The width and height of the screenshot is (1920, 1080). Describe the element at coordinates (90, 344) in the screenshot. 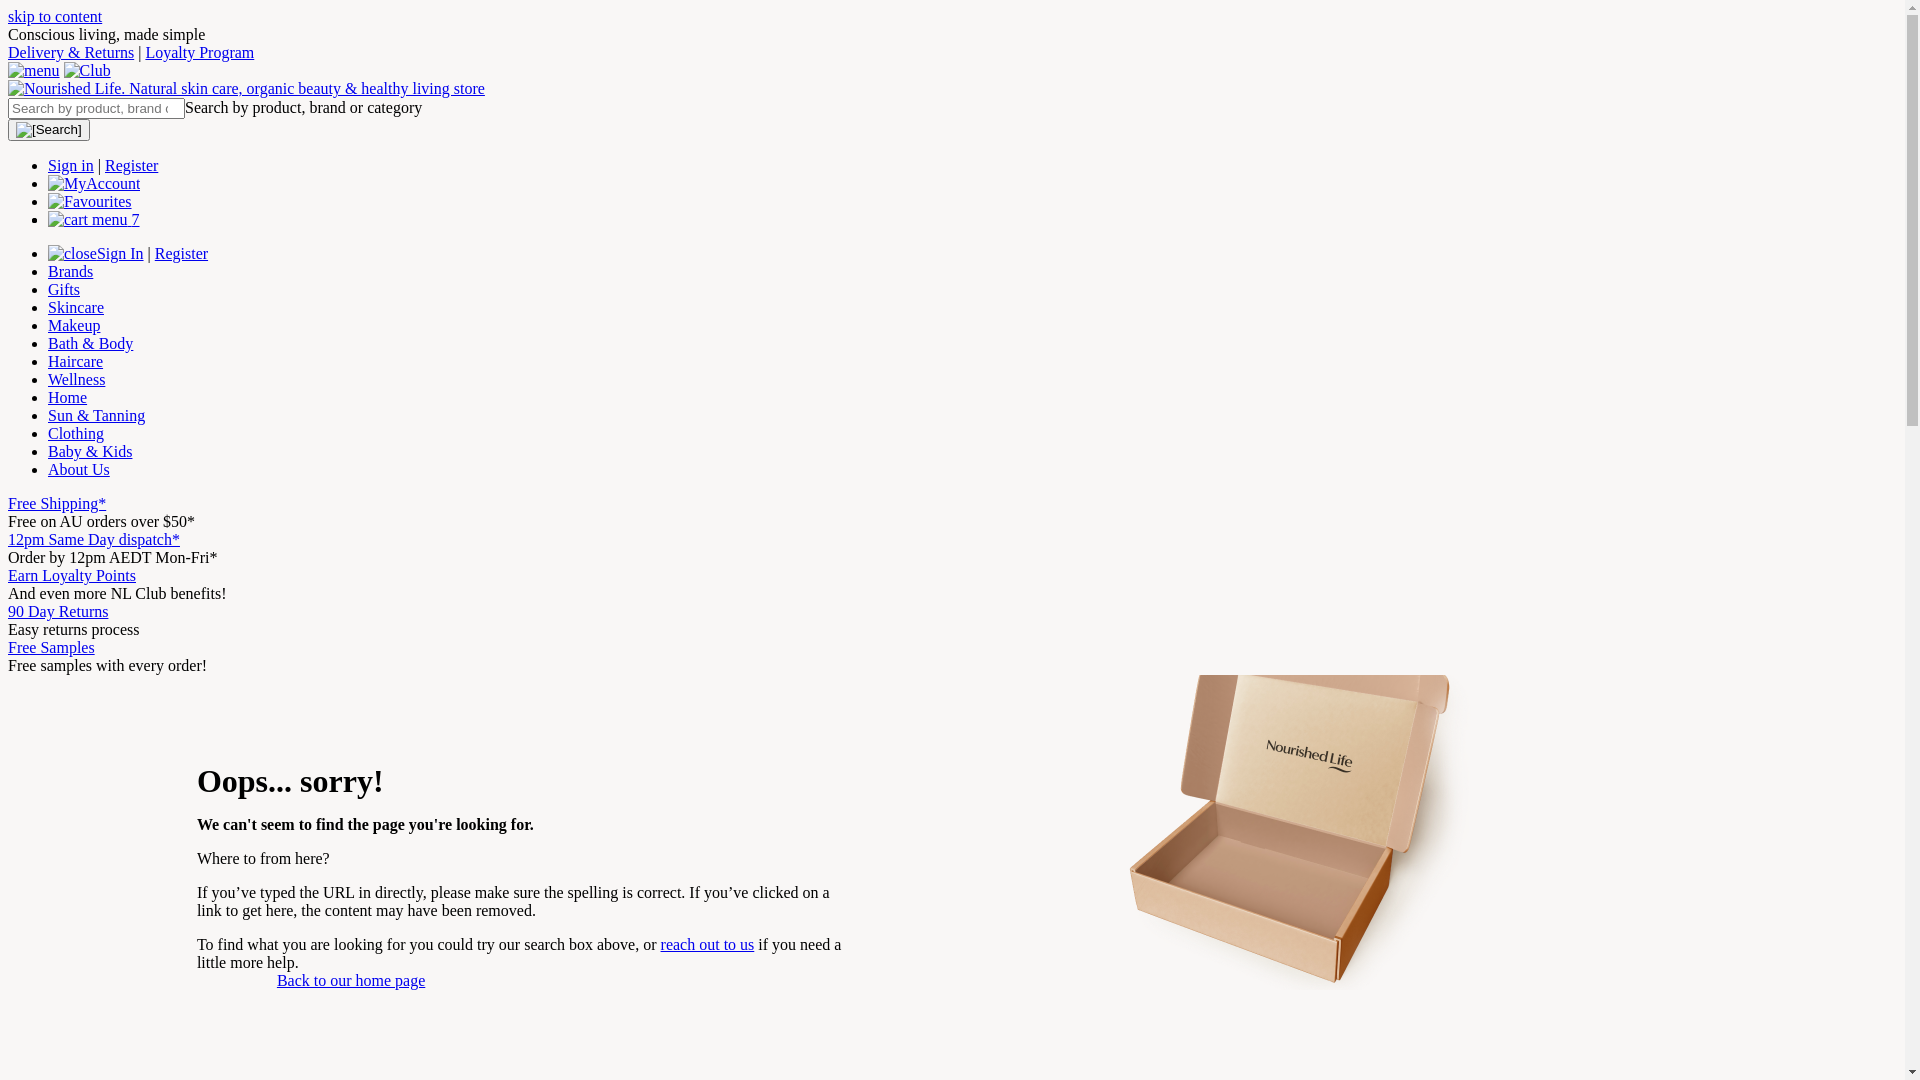

I see `Bath & Body` at that location.